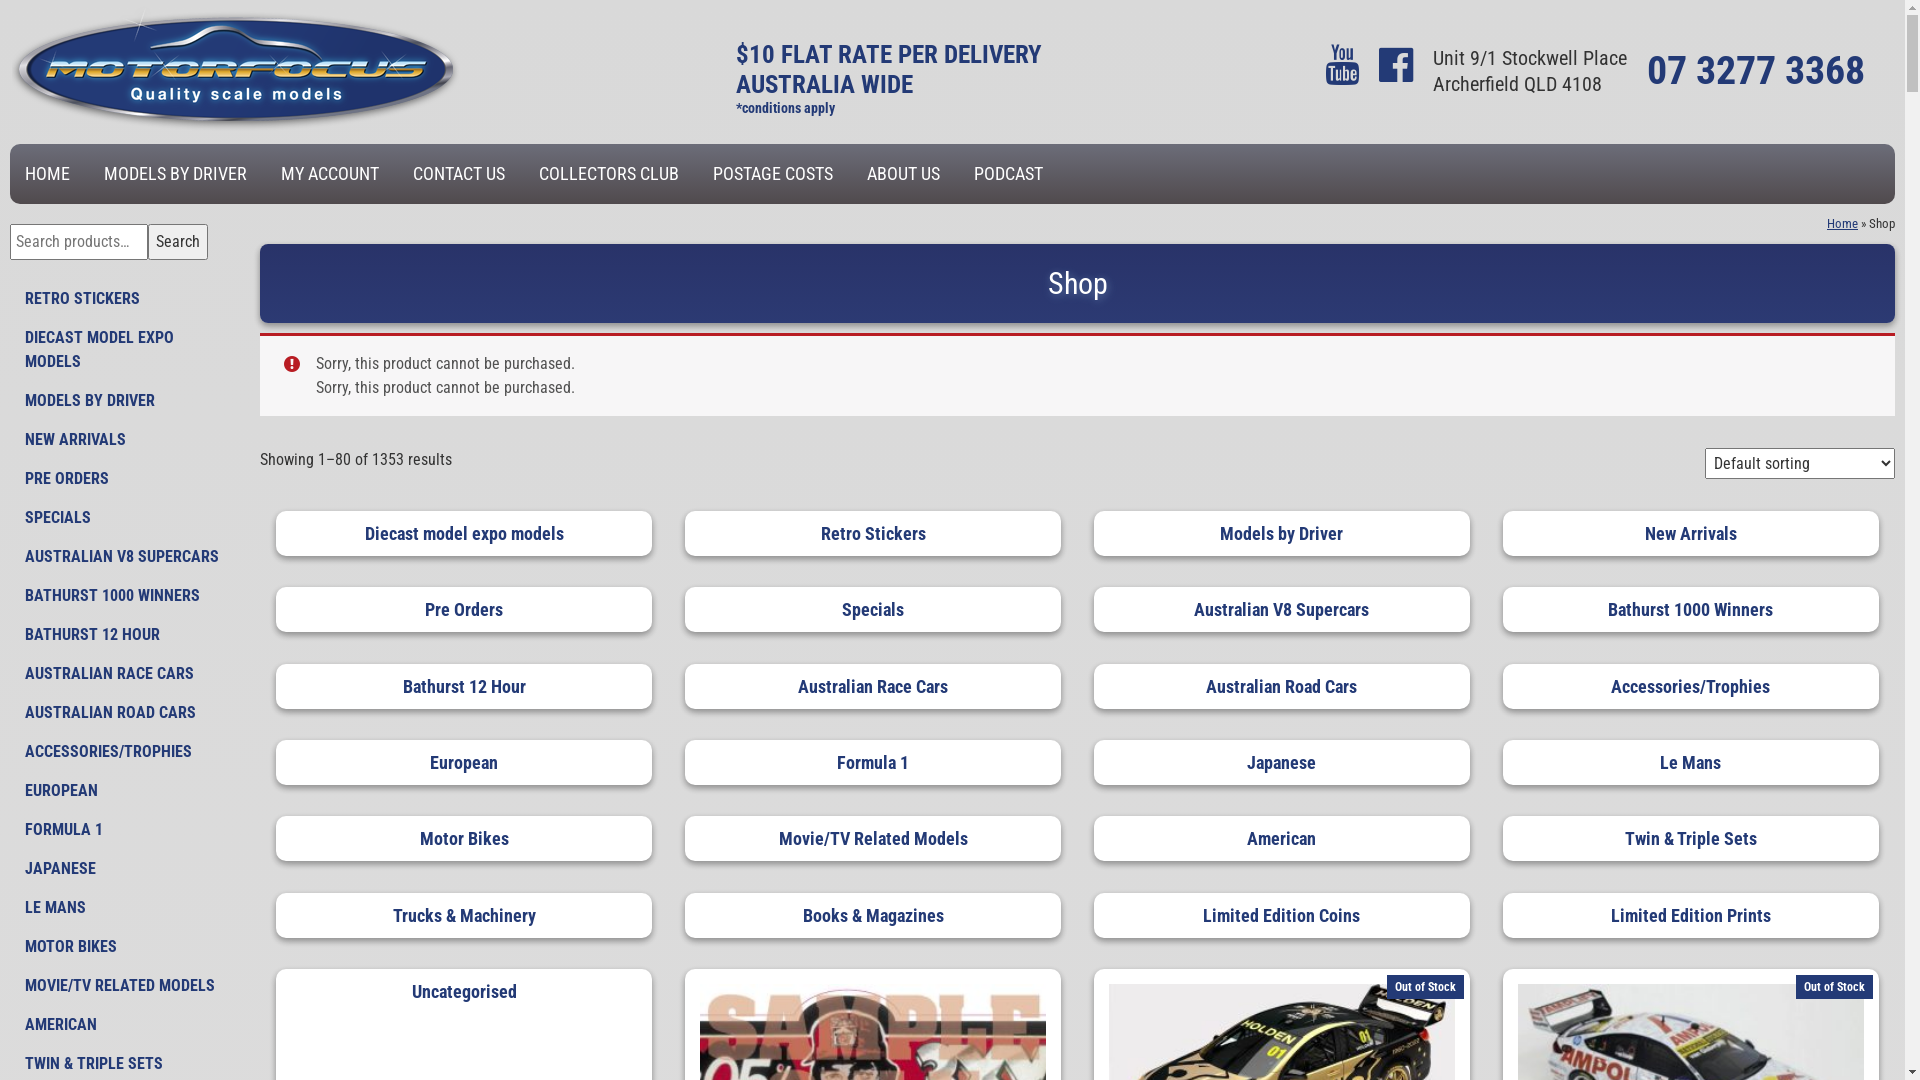  Describe the element at coordinates (1842, 224) in the screenshot. I see `Home` at that location.